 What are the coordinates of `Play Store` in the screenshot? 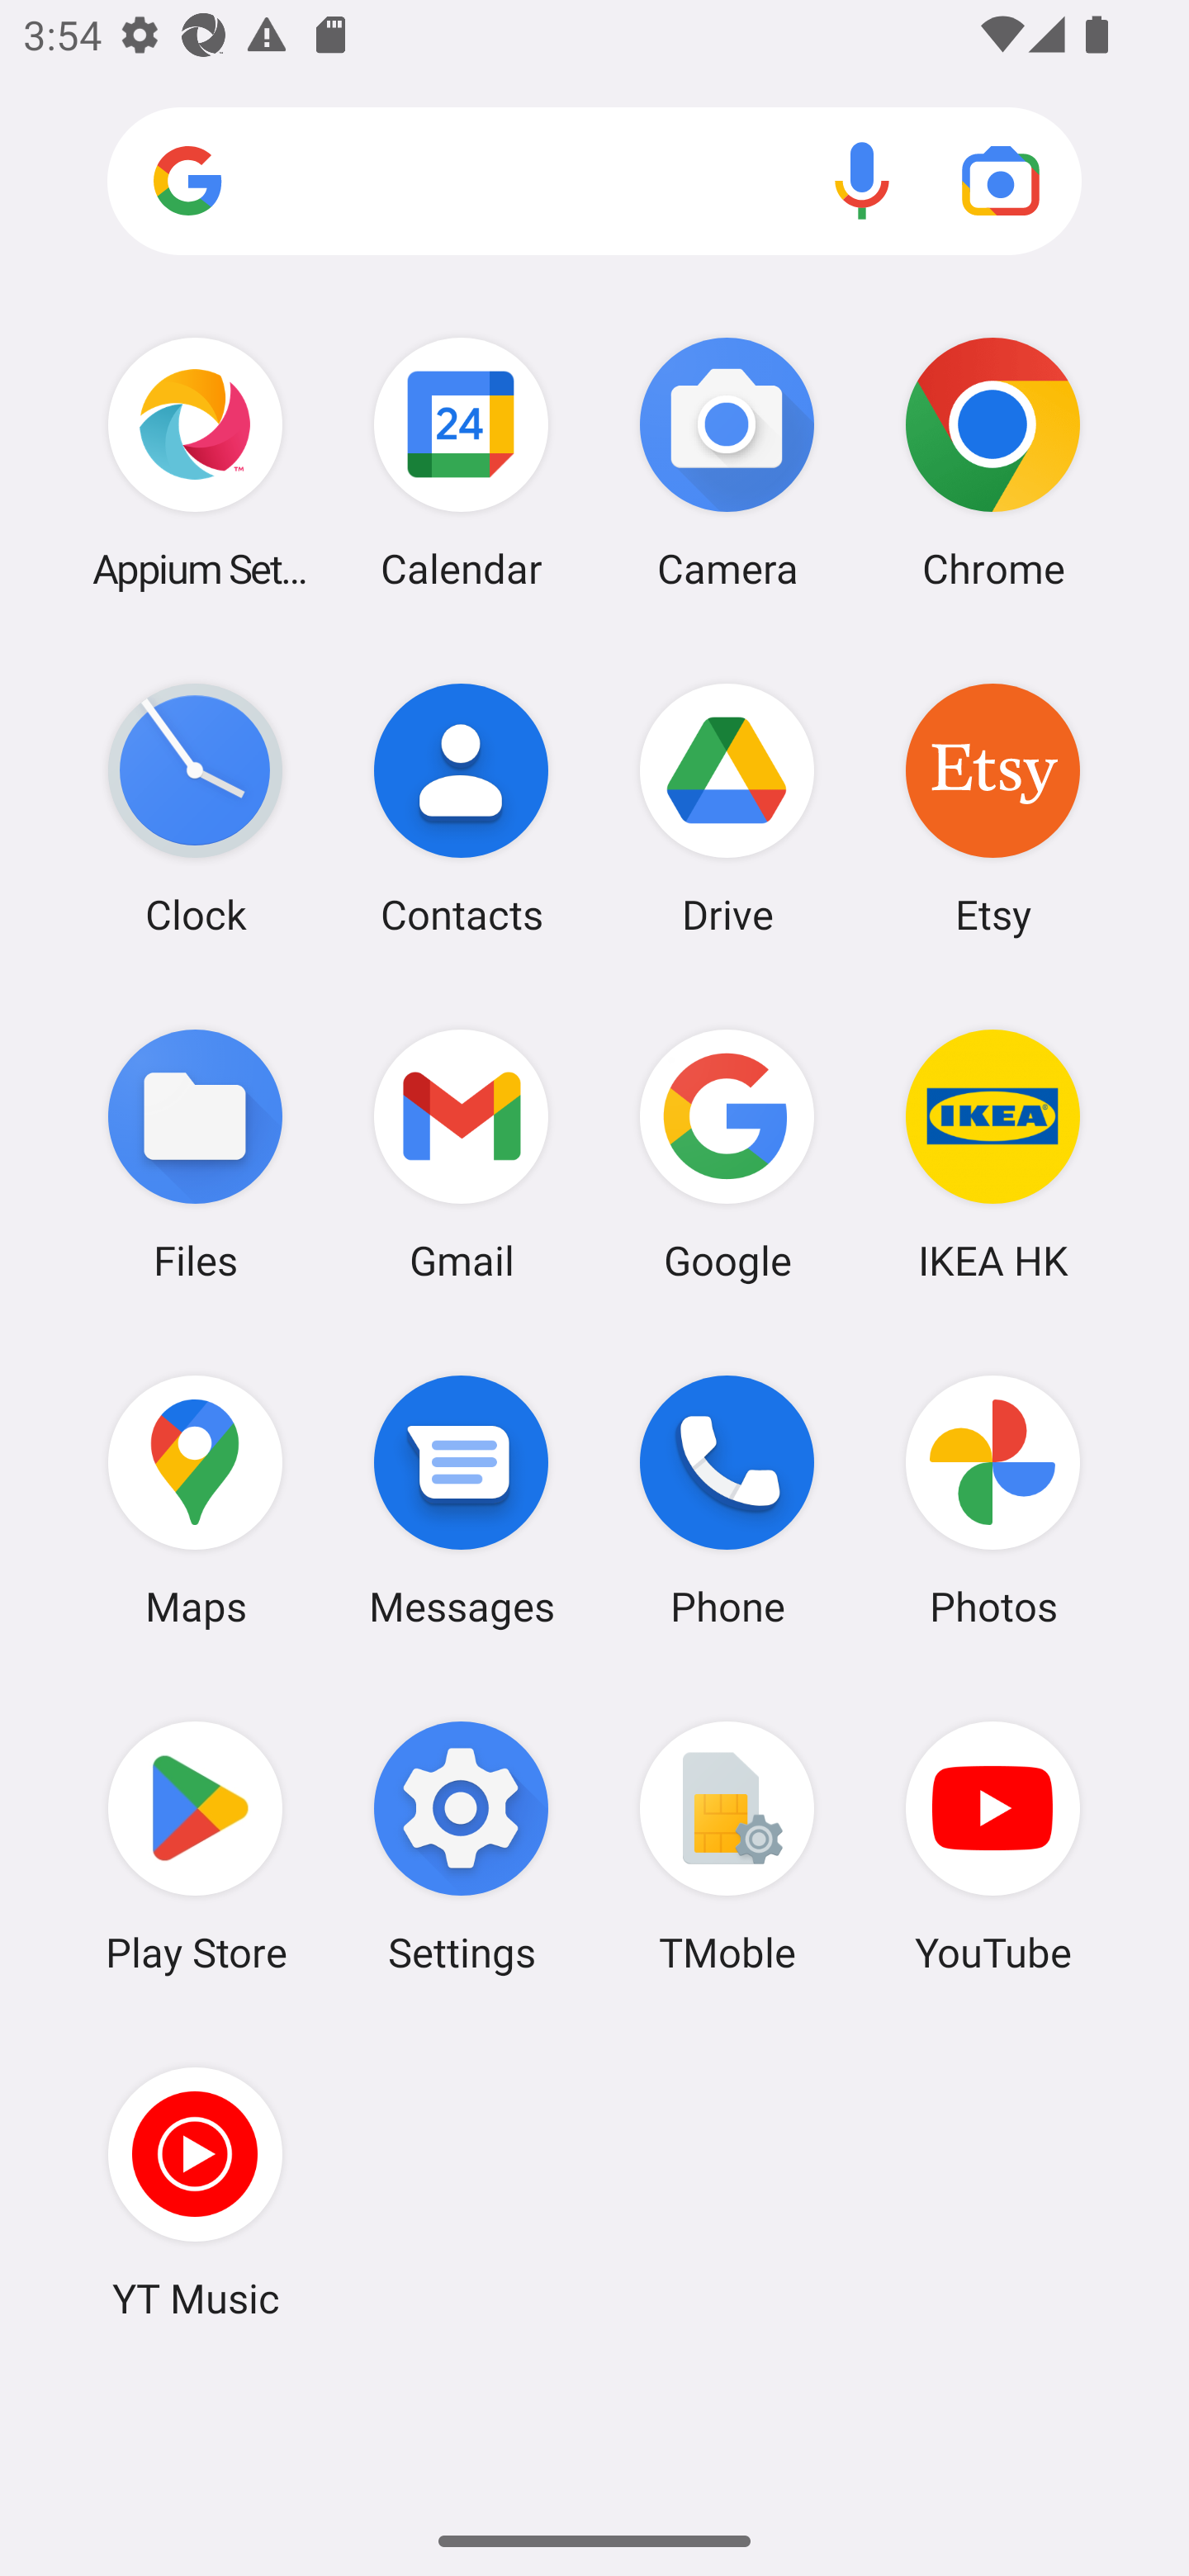 It's located at (195, 1847).